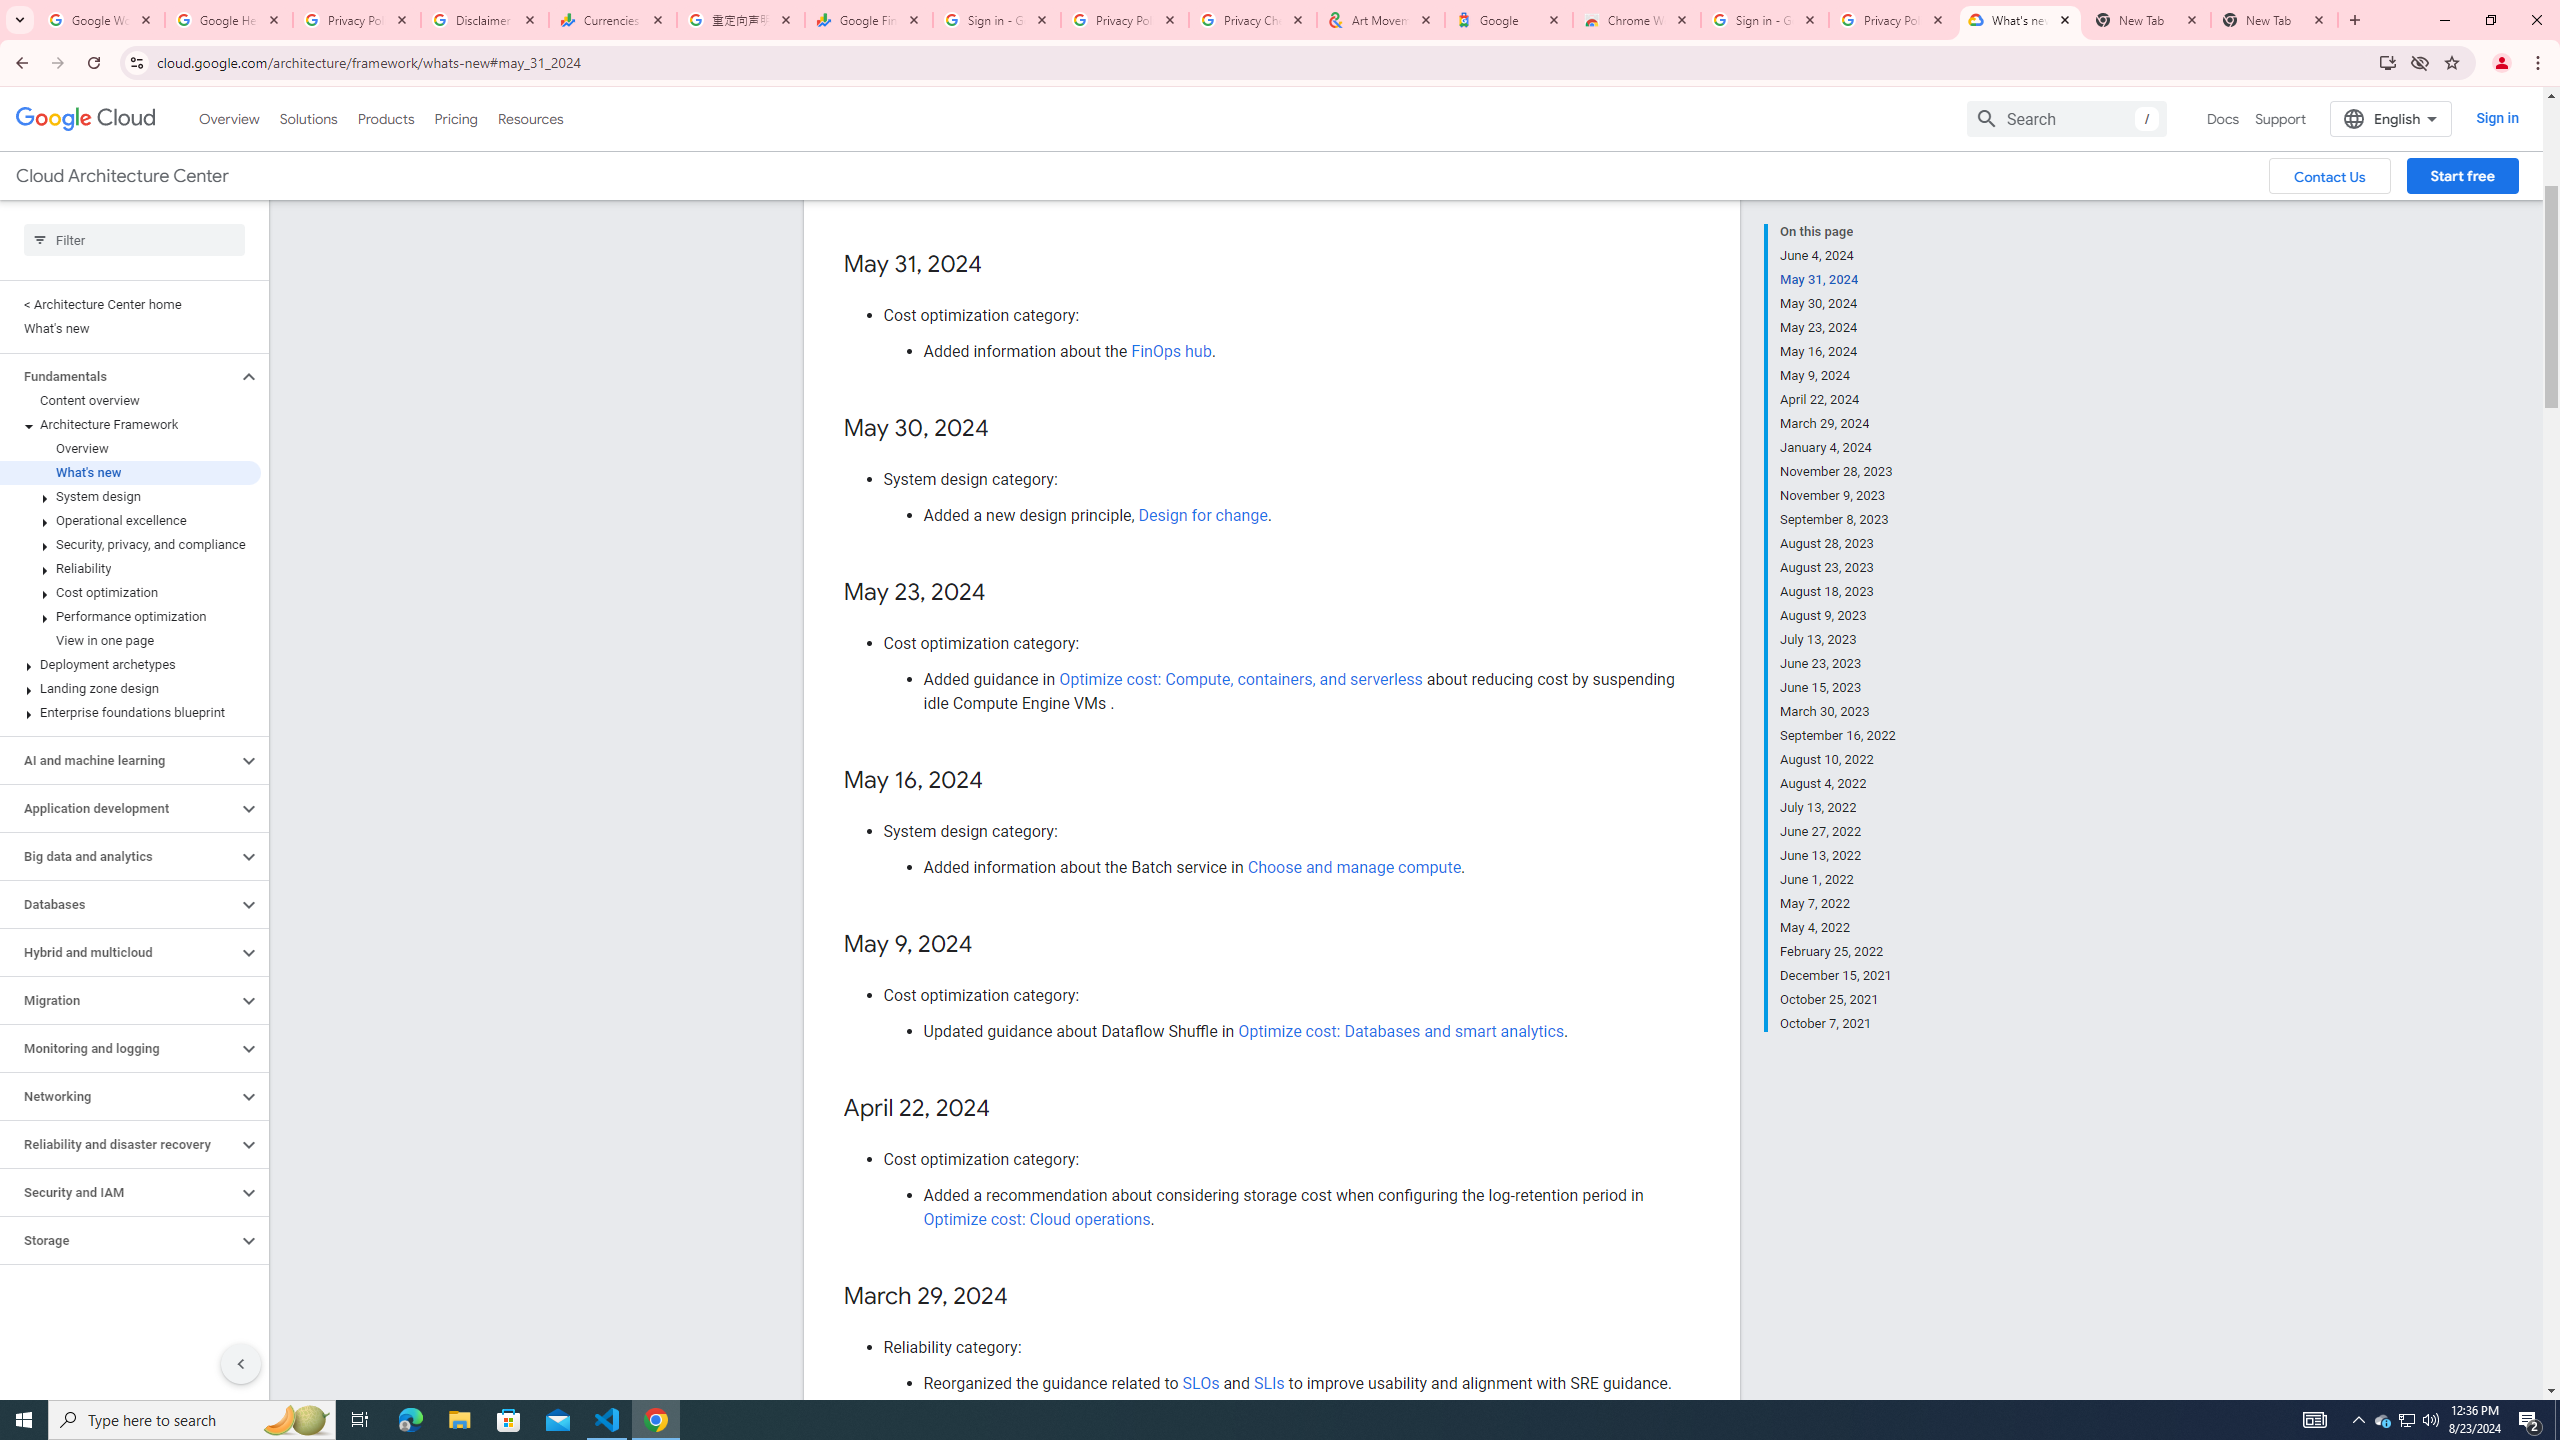 The height and width of the screenshot is (1440, 2560). What do you see at coordinates (1838, 784) in the screenshot?
I see `August 4, 2022` at bounding box center [1838, 784].